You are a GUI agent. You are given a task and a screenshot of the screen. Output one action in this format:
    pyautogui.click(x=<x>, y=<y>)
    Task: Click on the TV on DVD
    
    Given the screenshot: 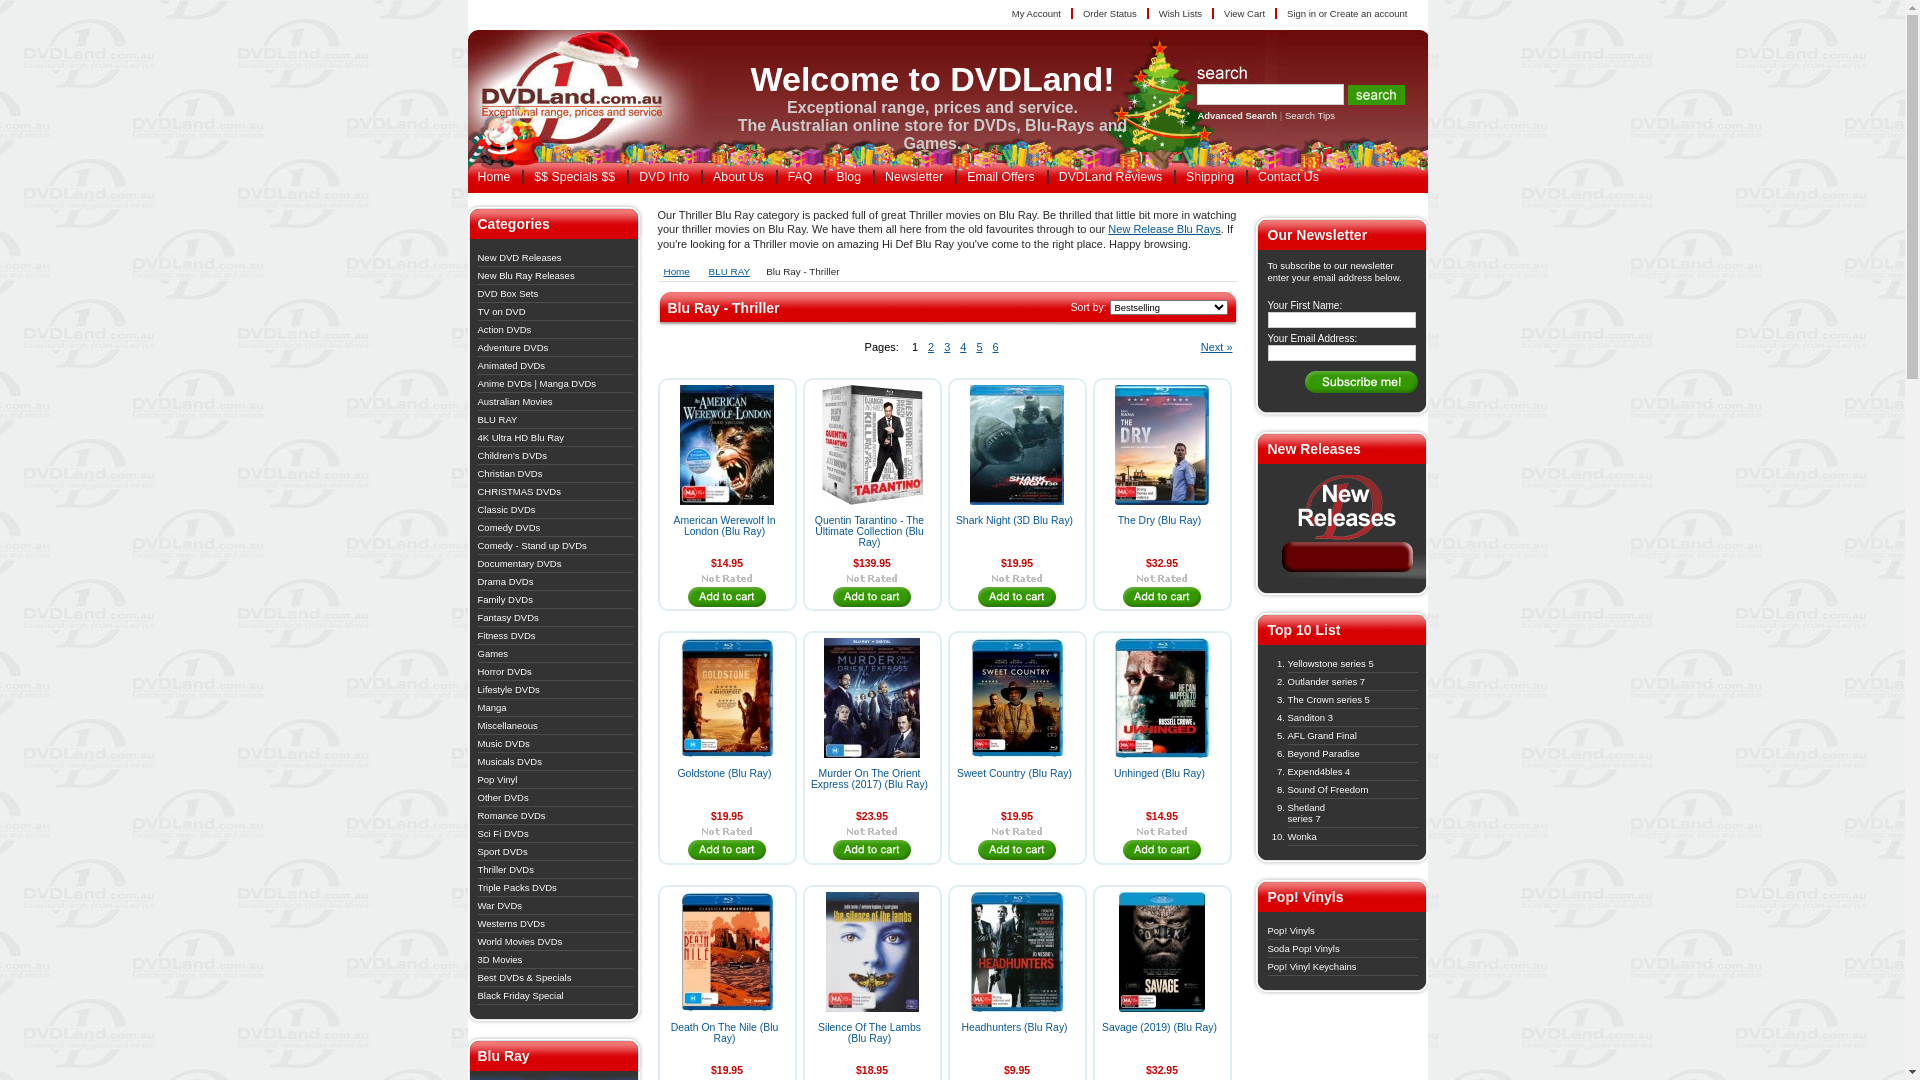 What is the action you would take?
    pyautogui.click(x=502, y=312)
    